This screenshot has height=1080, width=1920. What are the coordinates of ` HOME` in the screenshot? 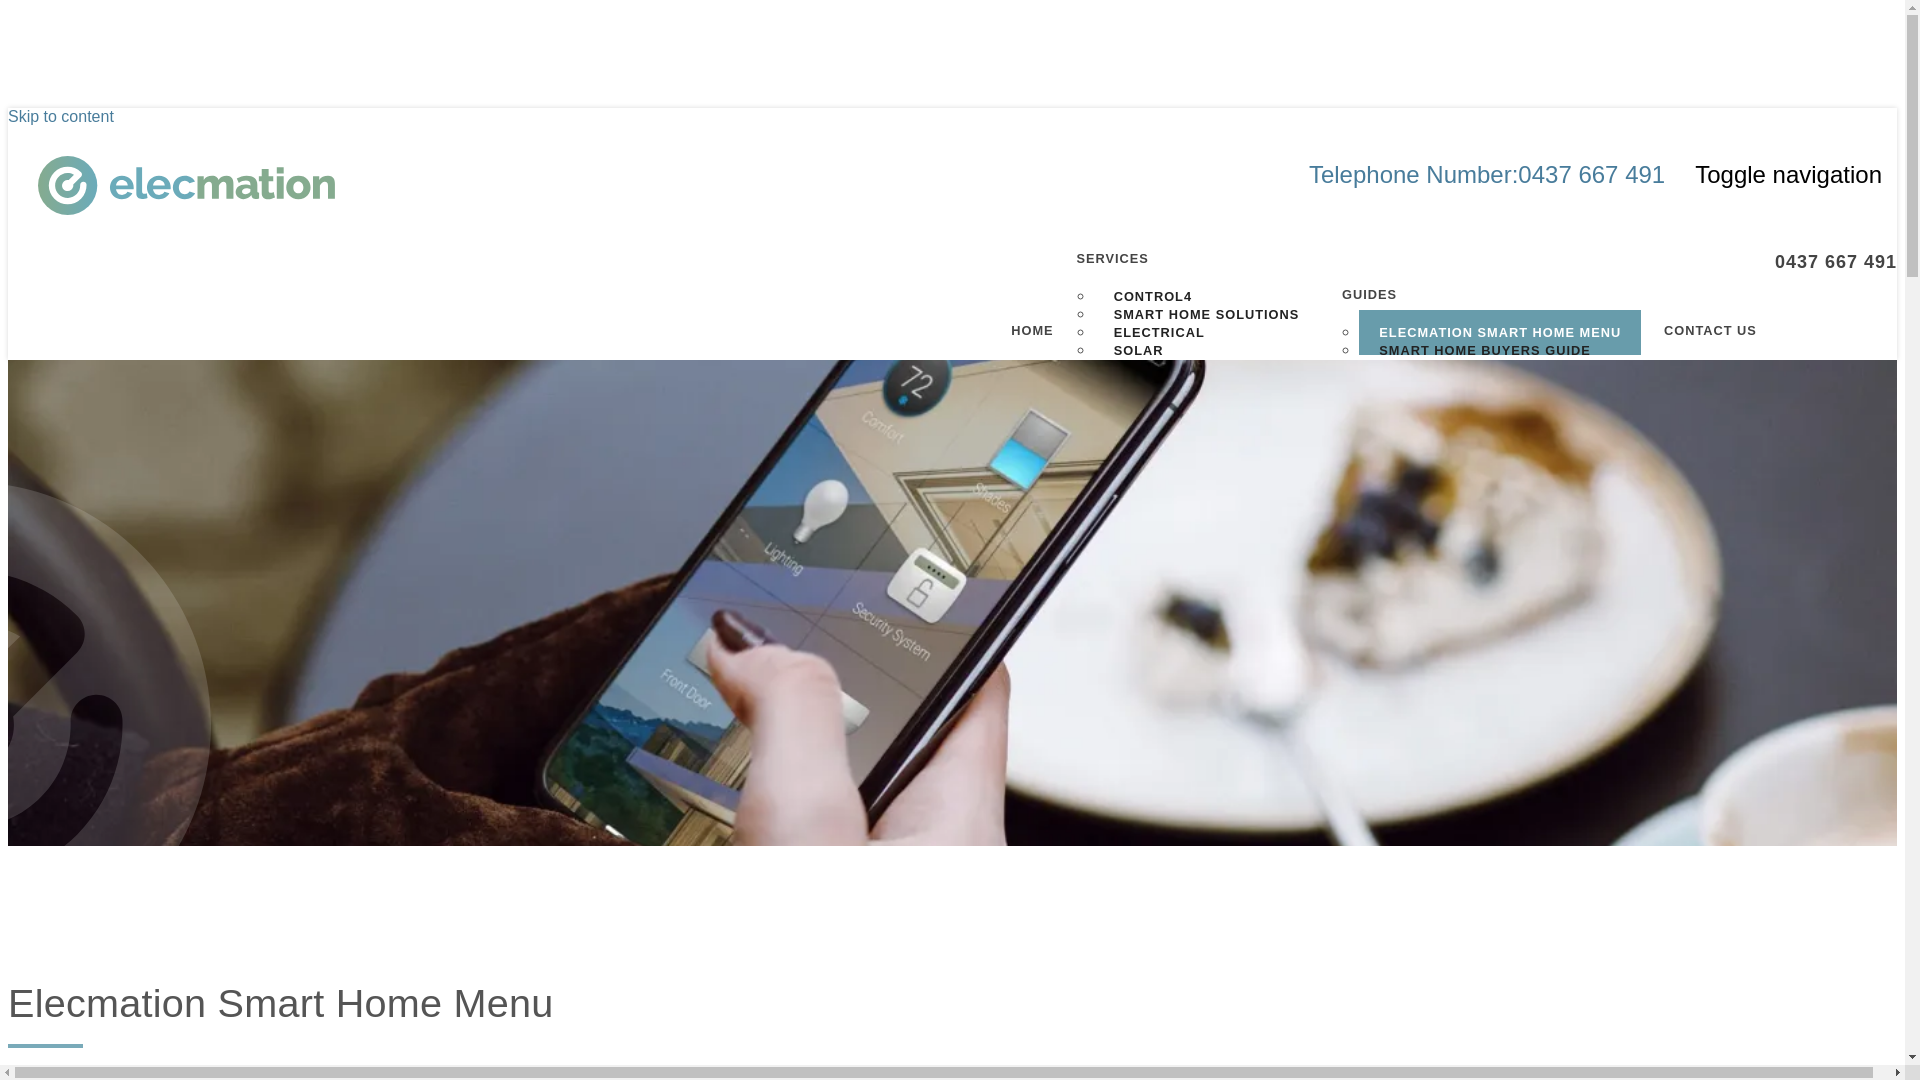 It's located at (1022, 340).